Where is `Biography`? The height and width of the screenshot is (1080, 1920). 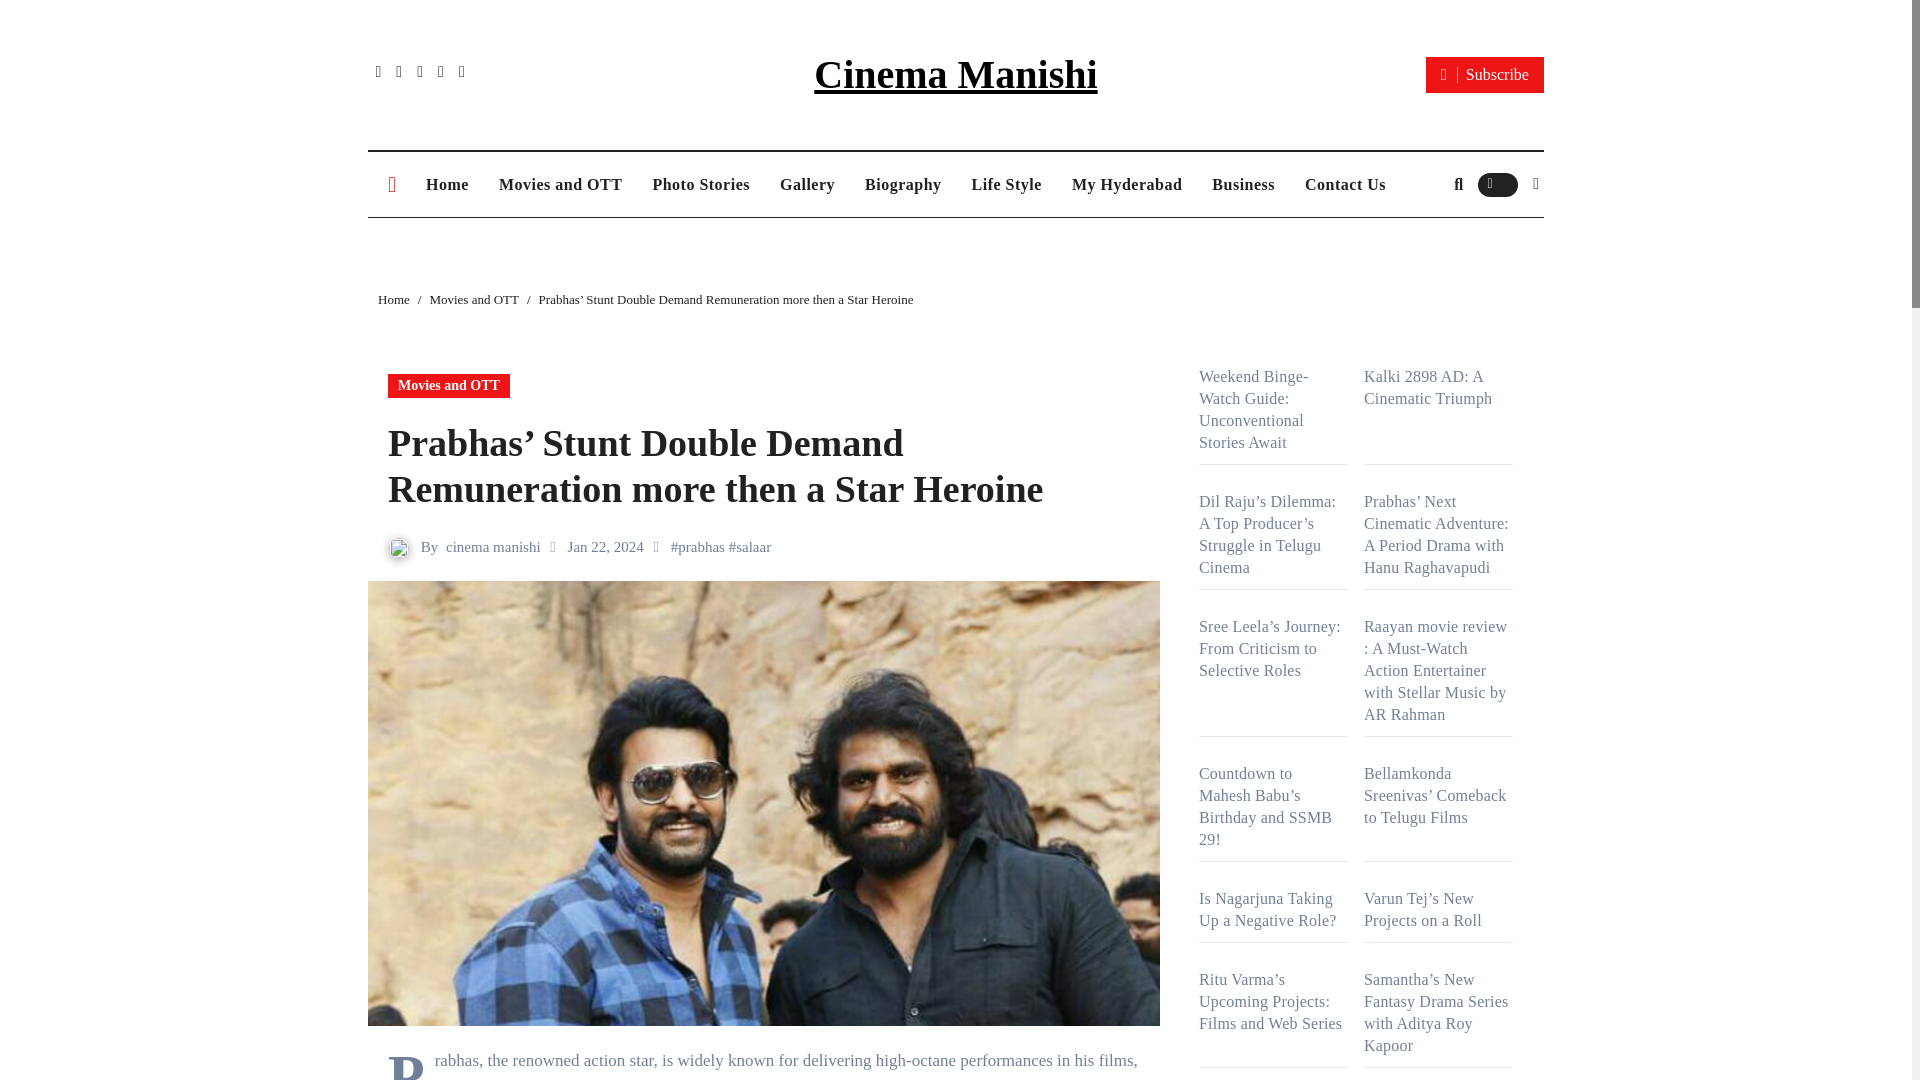 Biography is located at coordinates (903, 184).